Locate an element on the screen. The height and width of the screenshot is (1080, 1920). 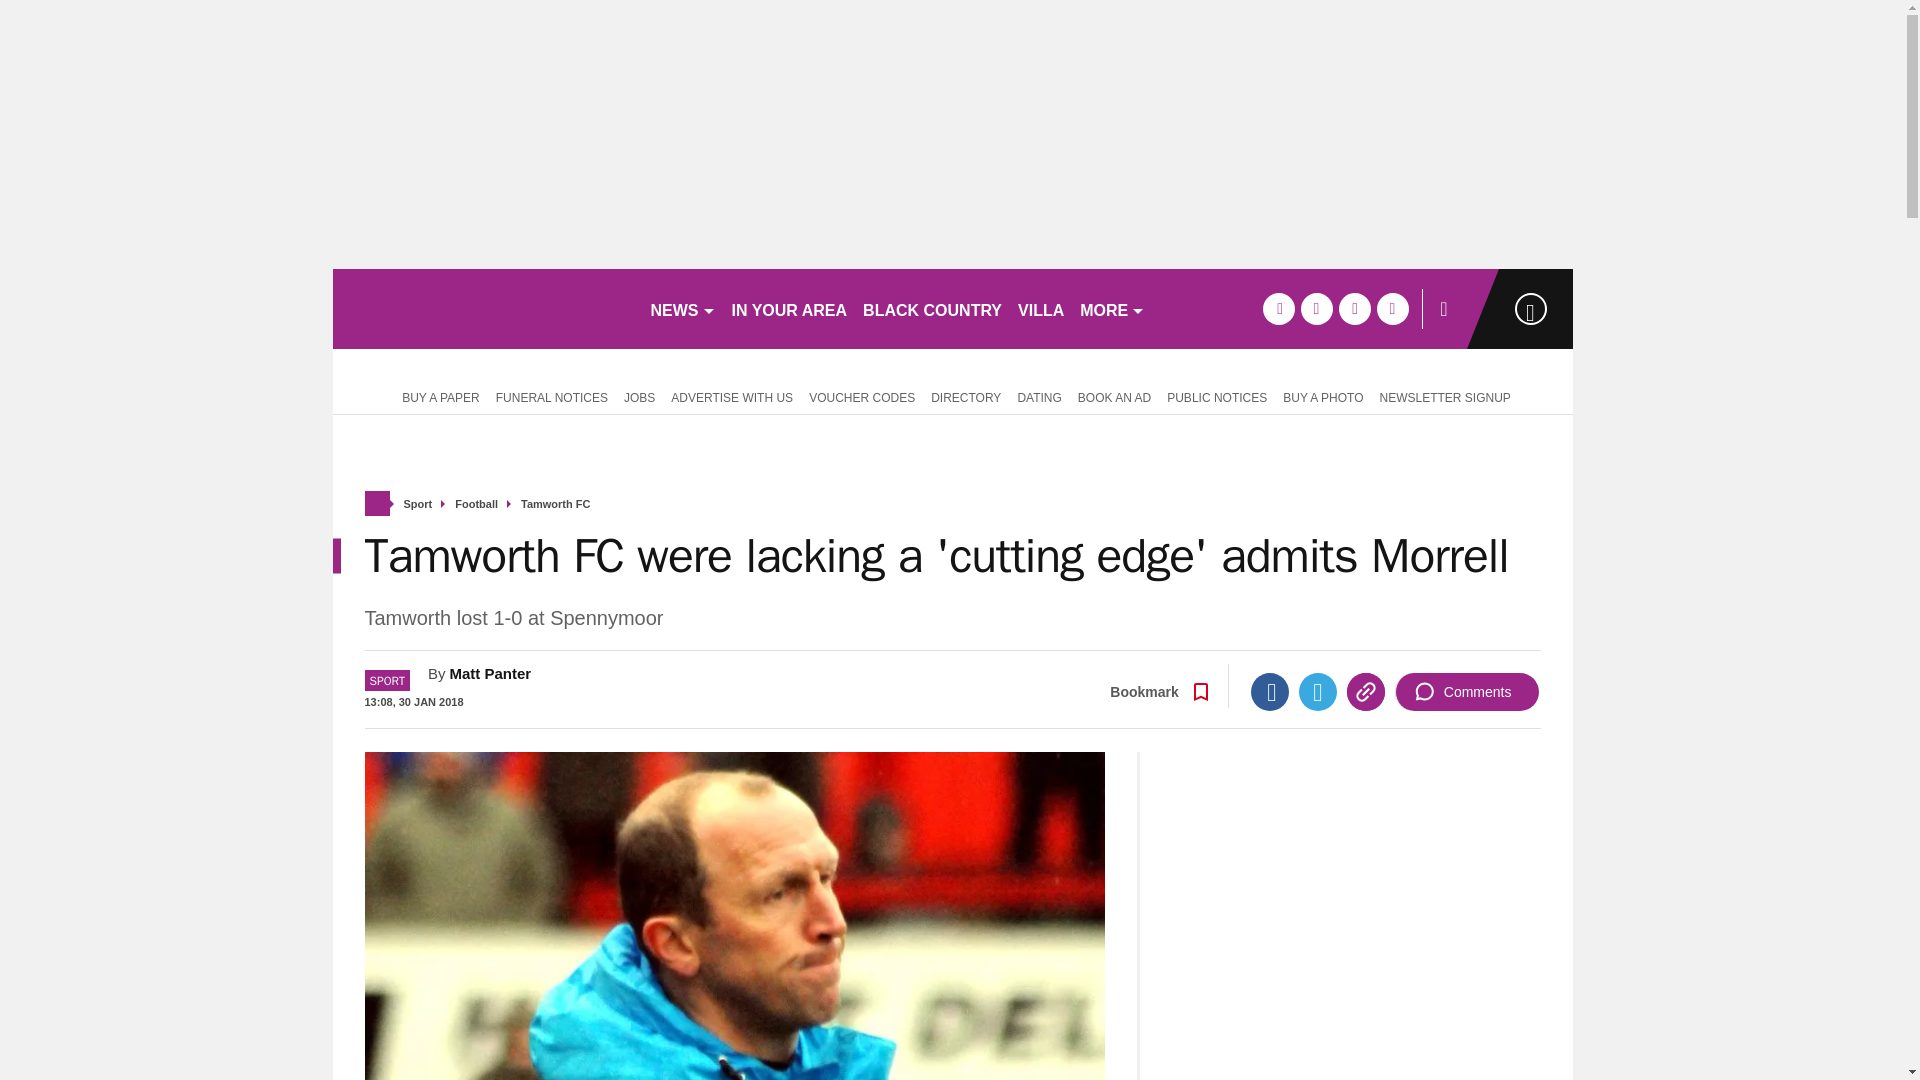
IN YOUR AREA is located at coordinates (790, 308).